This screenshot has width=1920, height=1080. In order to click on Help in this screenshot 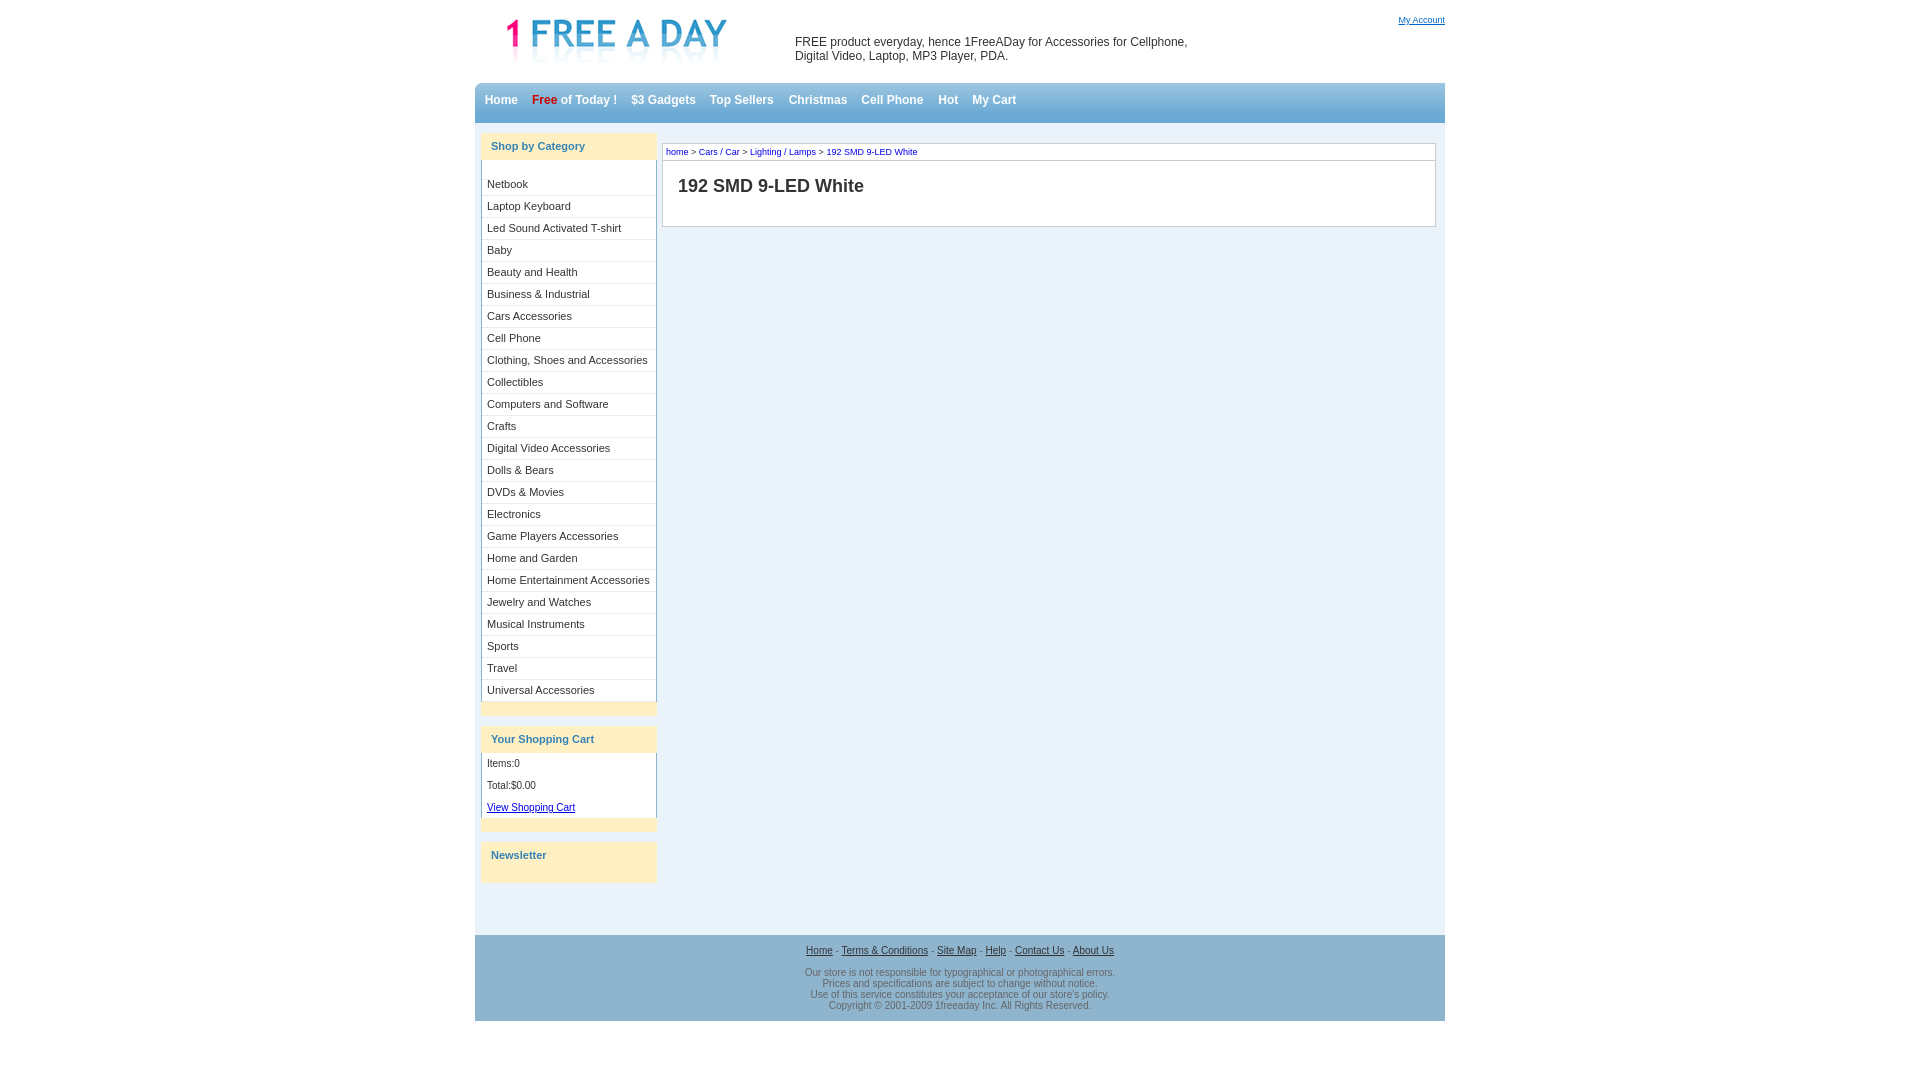, I will do `click(996, 950)`.